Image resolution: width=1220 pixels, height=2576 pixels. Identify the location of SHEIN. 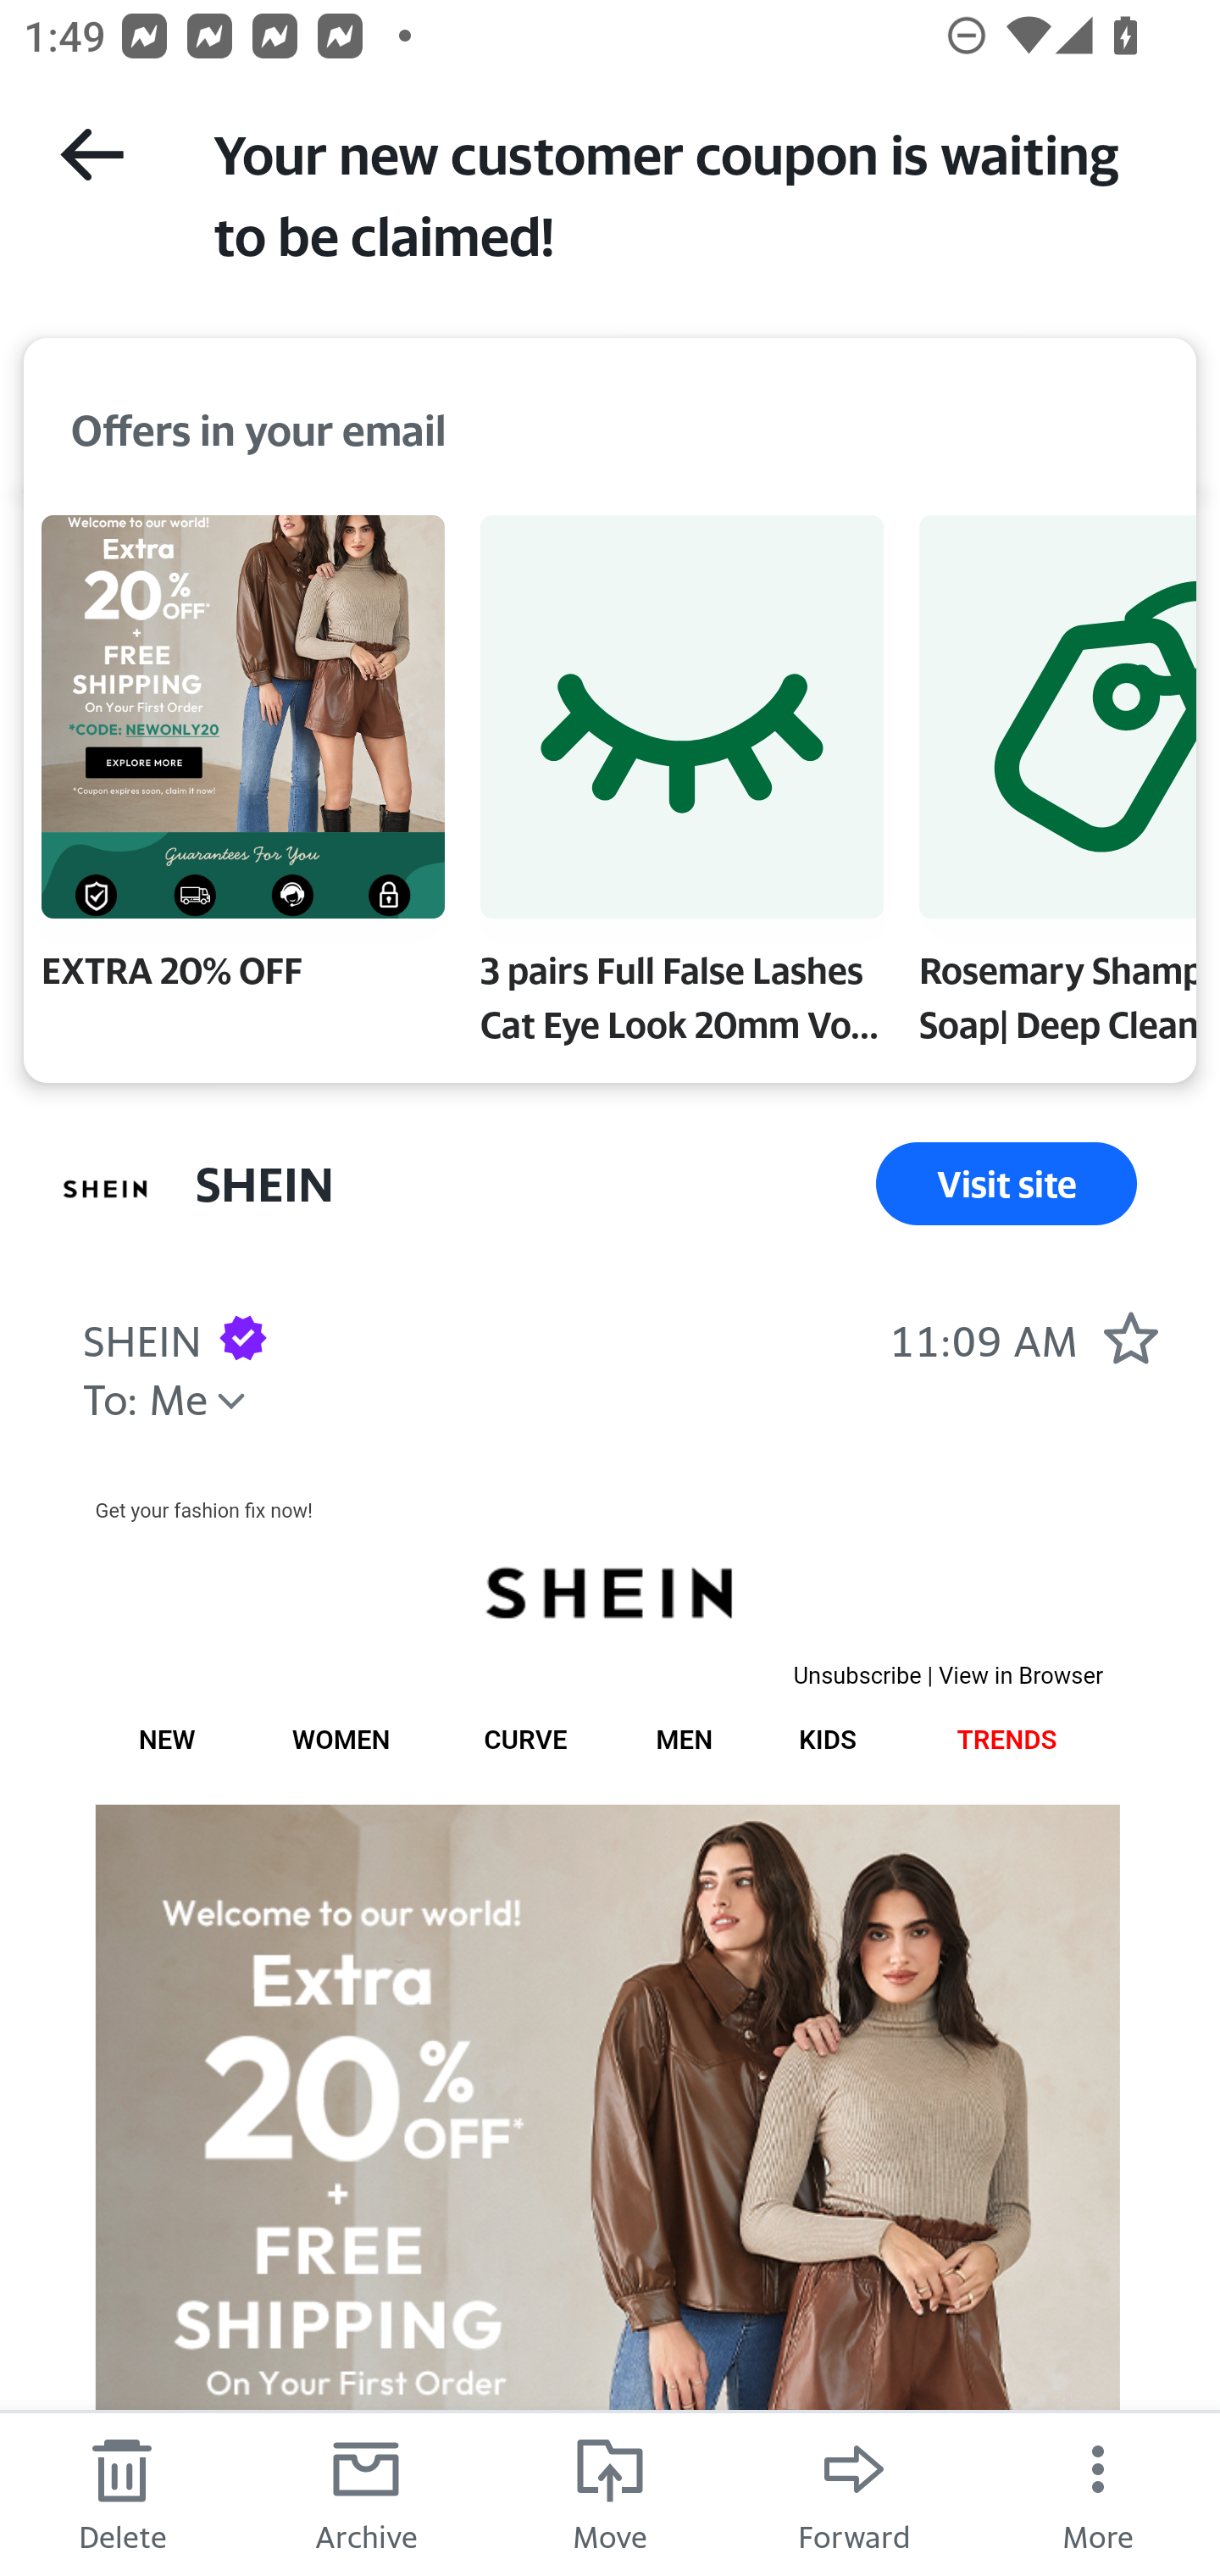
(607, 1593).